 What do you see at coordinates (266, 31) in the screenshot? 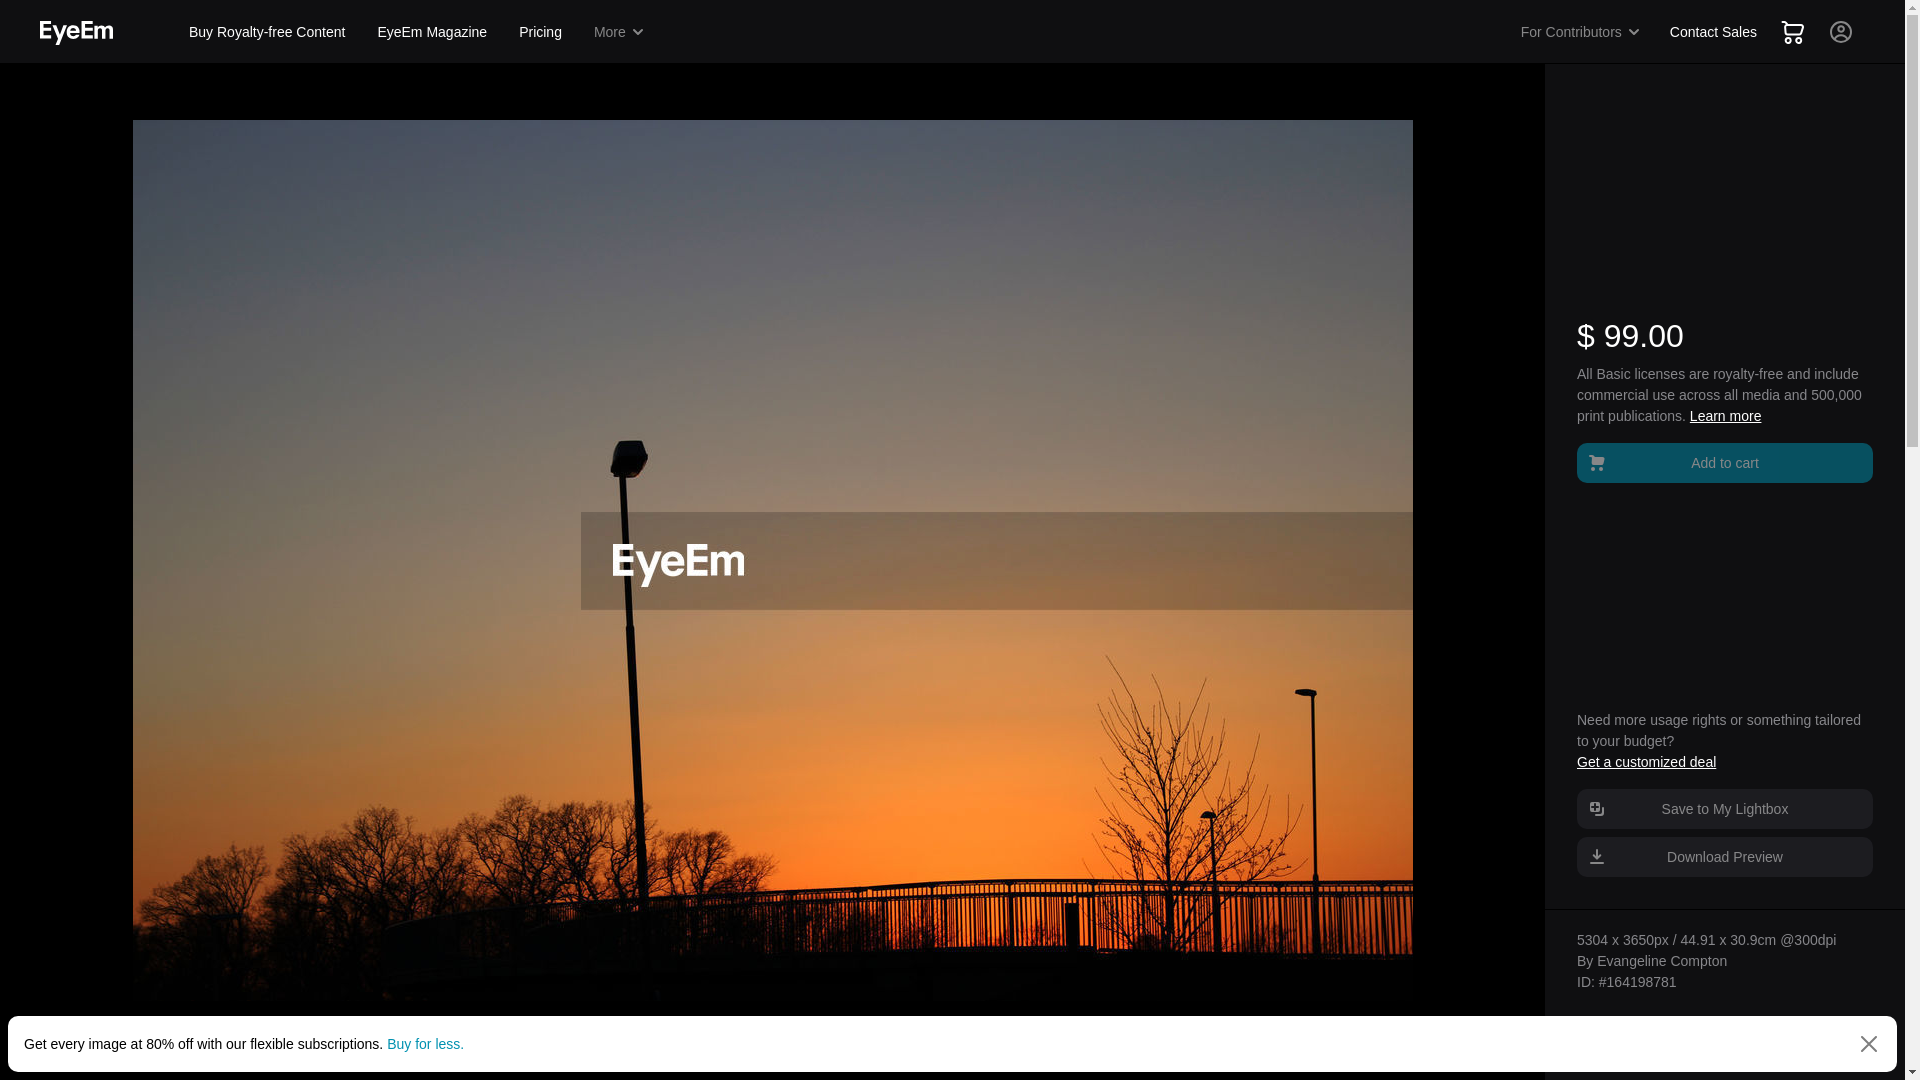
I see `Buy Royalty-free Content` at bounding box center [266, 31].